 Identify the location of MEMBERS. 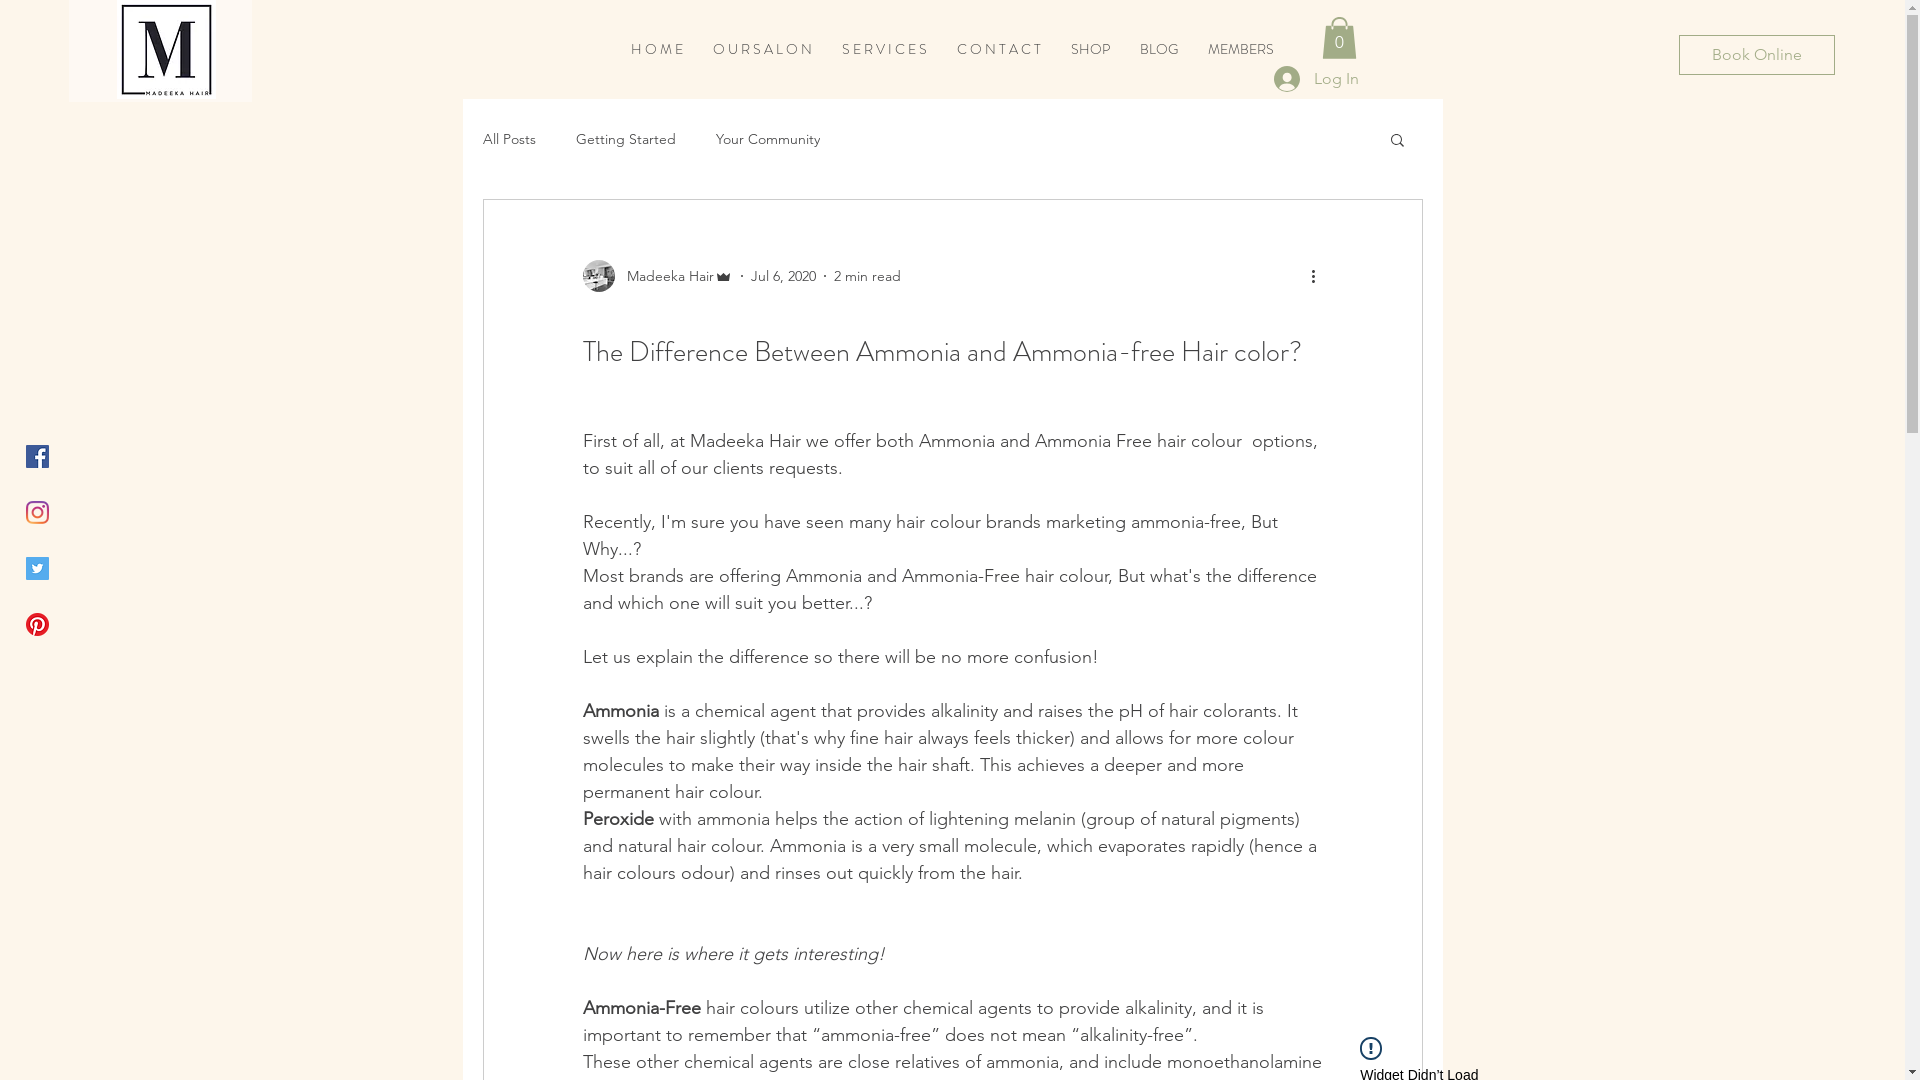
(1241, 50).